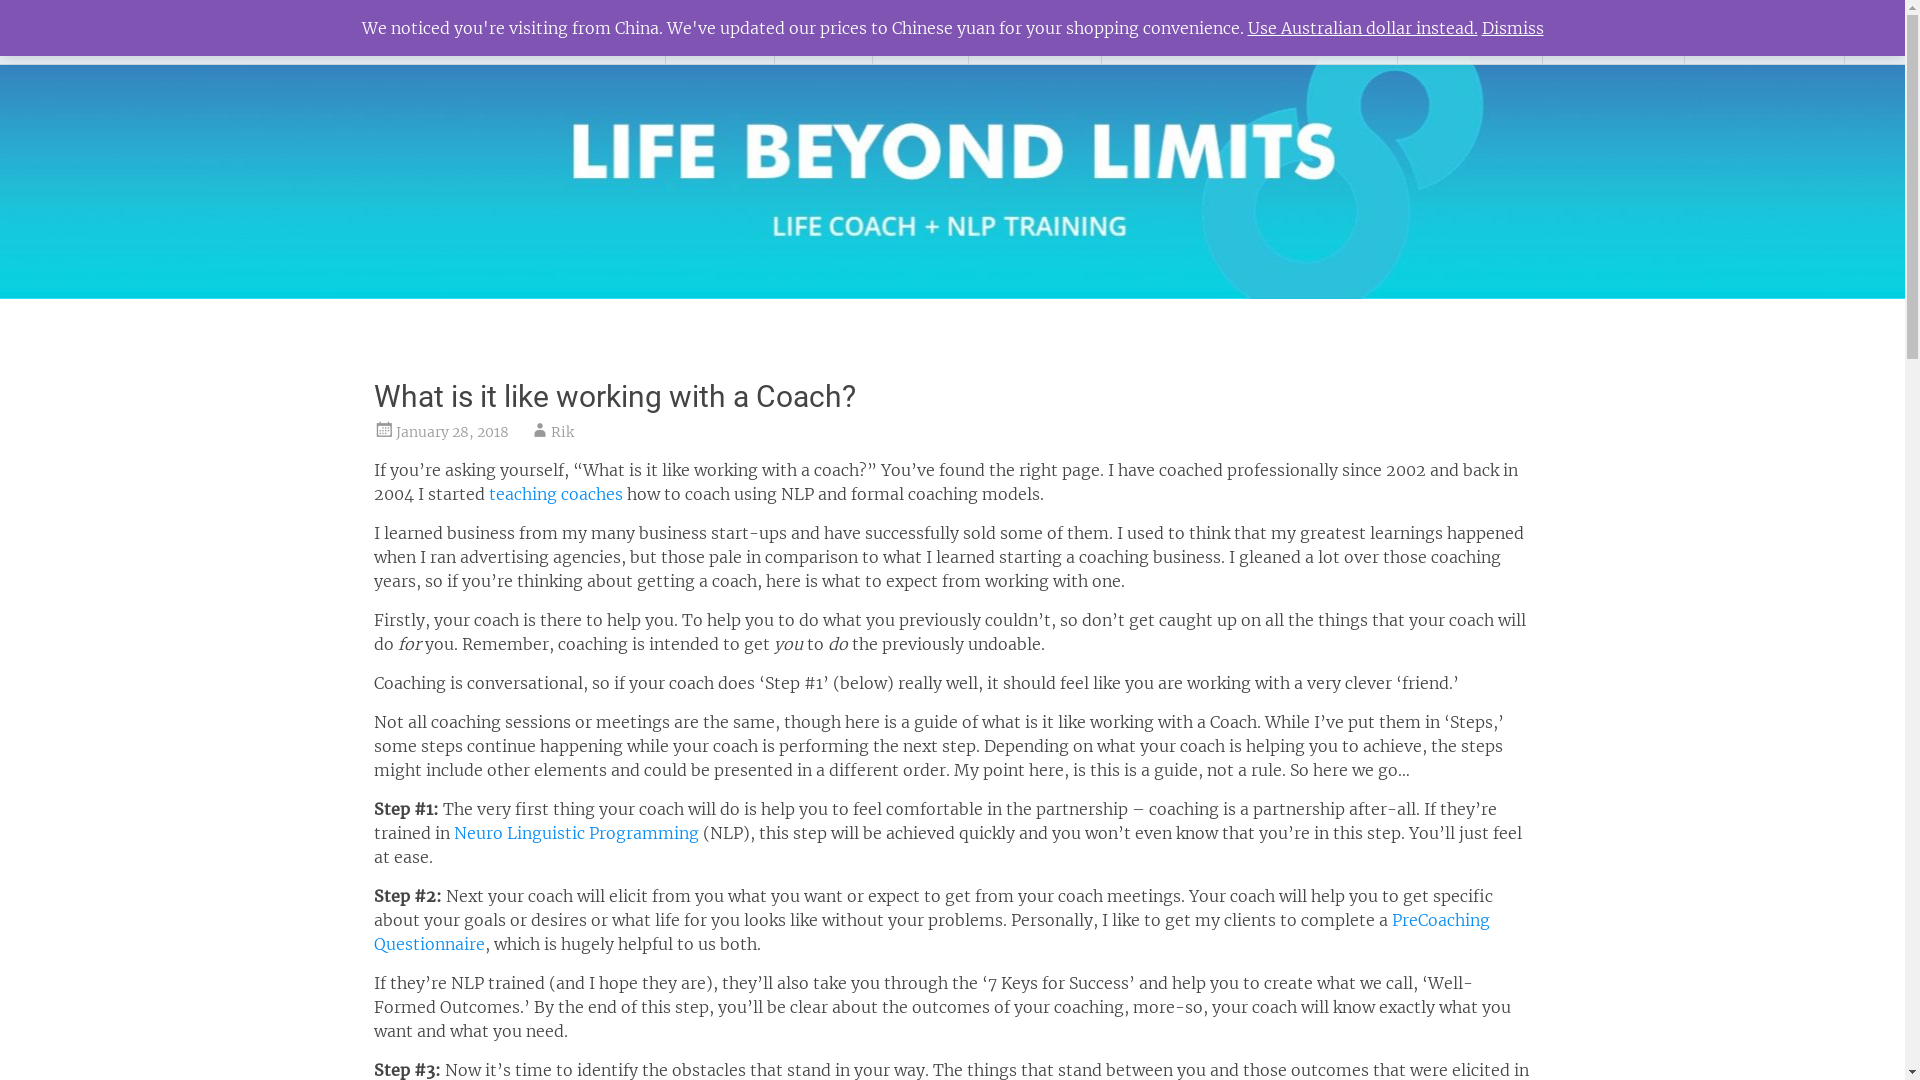  What do you see at coordinates (1363, 28) in the screenshot?
I see `Use Australian dollar instead.` at bounding box center [1363, 28].